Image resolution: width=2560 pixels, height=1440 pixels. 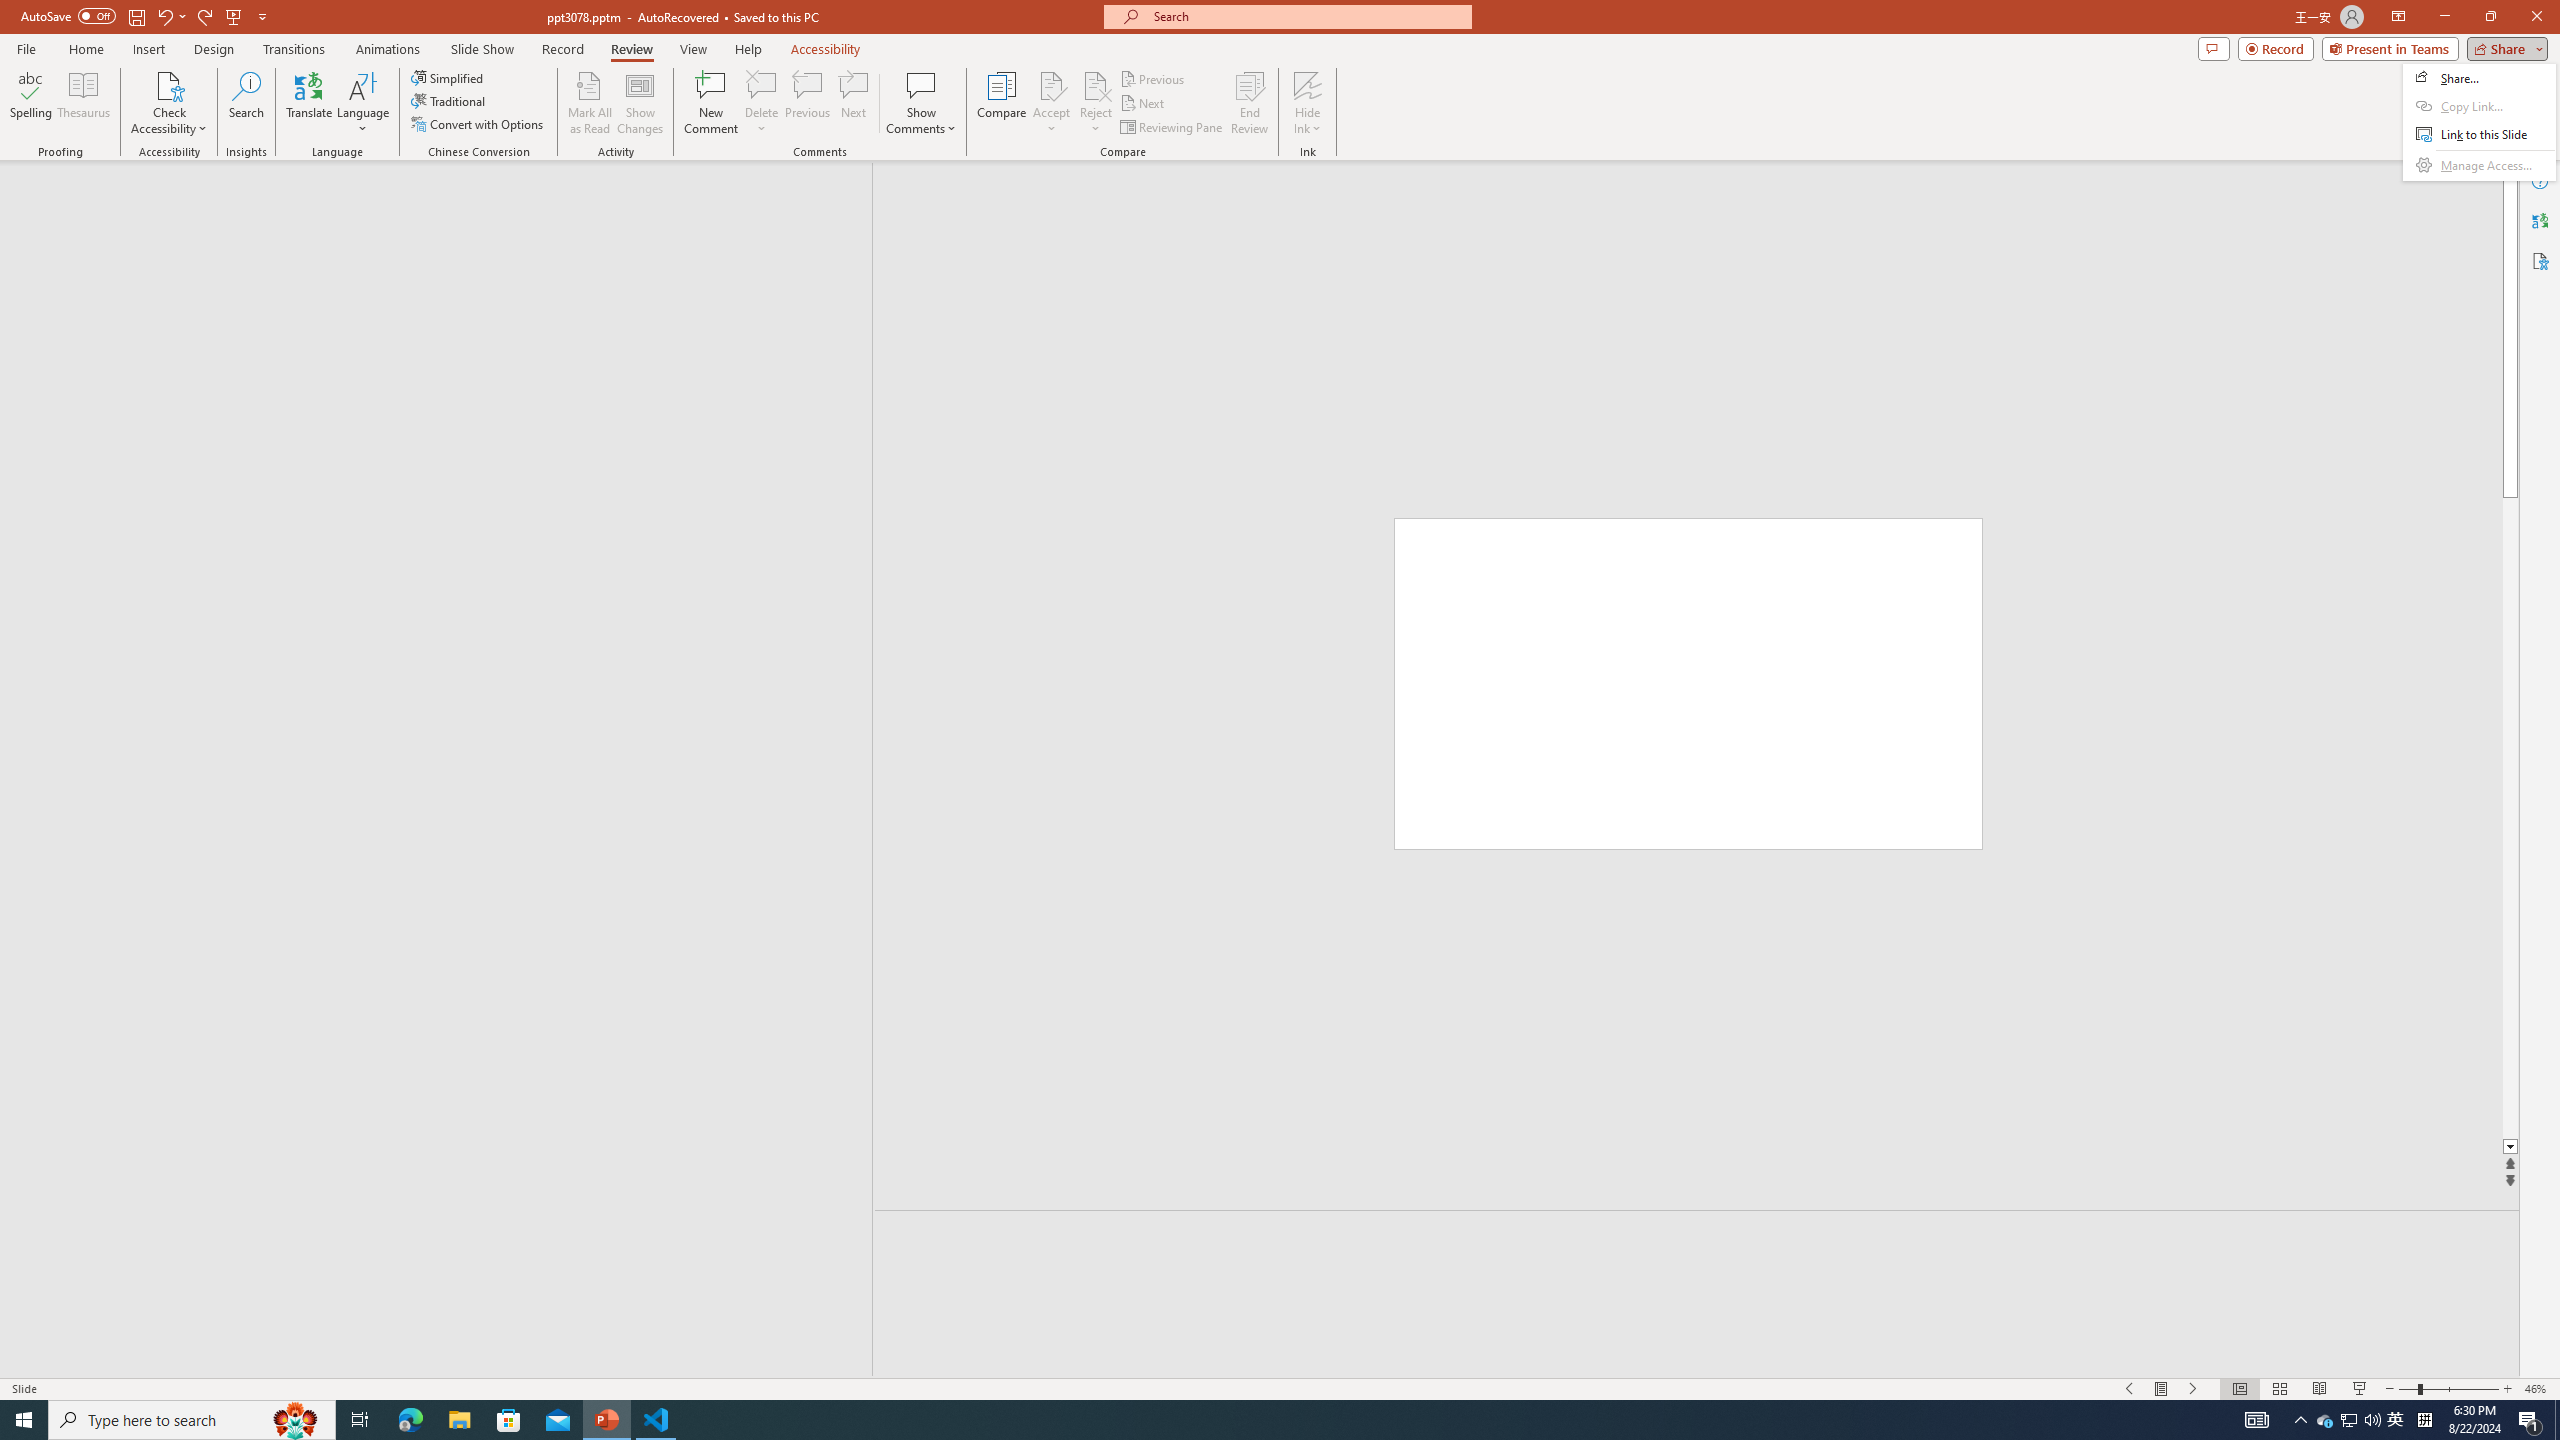 I want to click on PowerPoint - 1 running window, so click(x=608, y=1420).